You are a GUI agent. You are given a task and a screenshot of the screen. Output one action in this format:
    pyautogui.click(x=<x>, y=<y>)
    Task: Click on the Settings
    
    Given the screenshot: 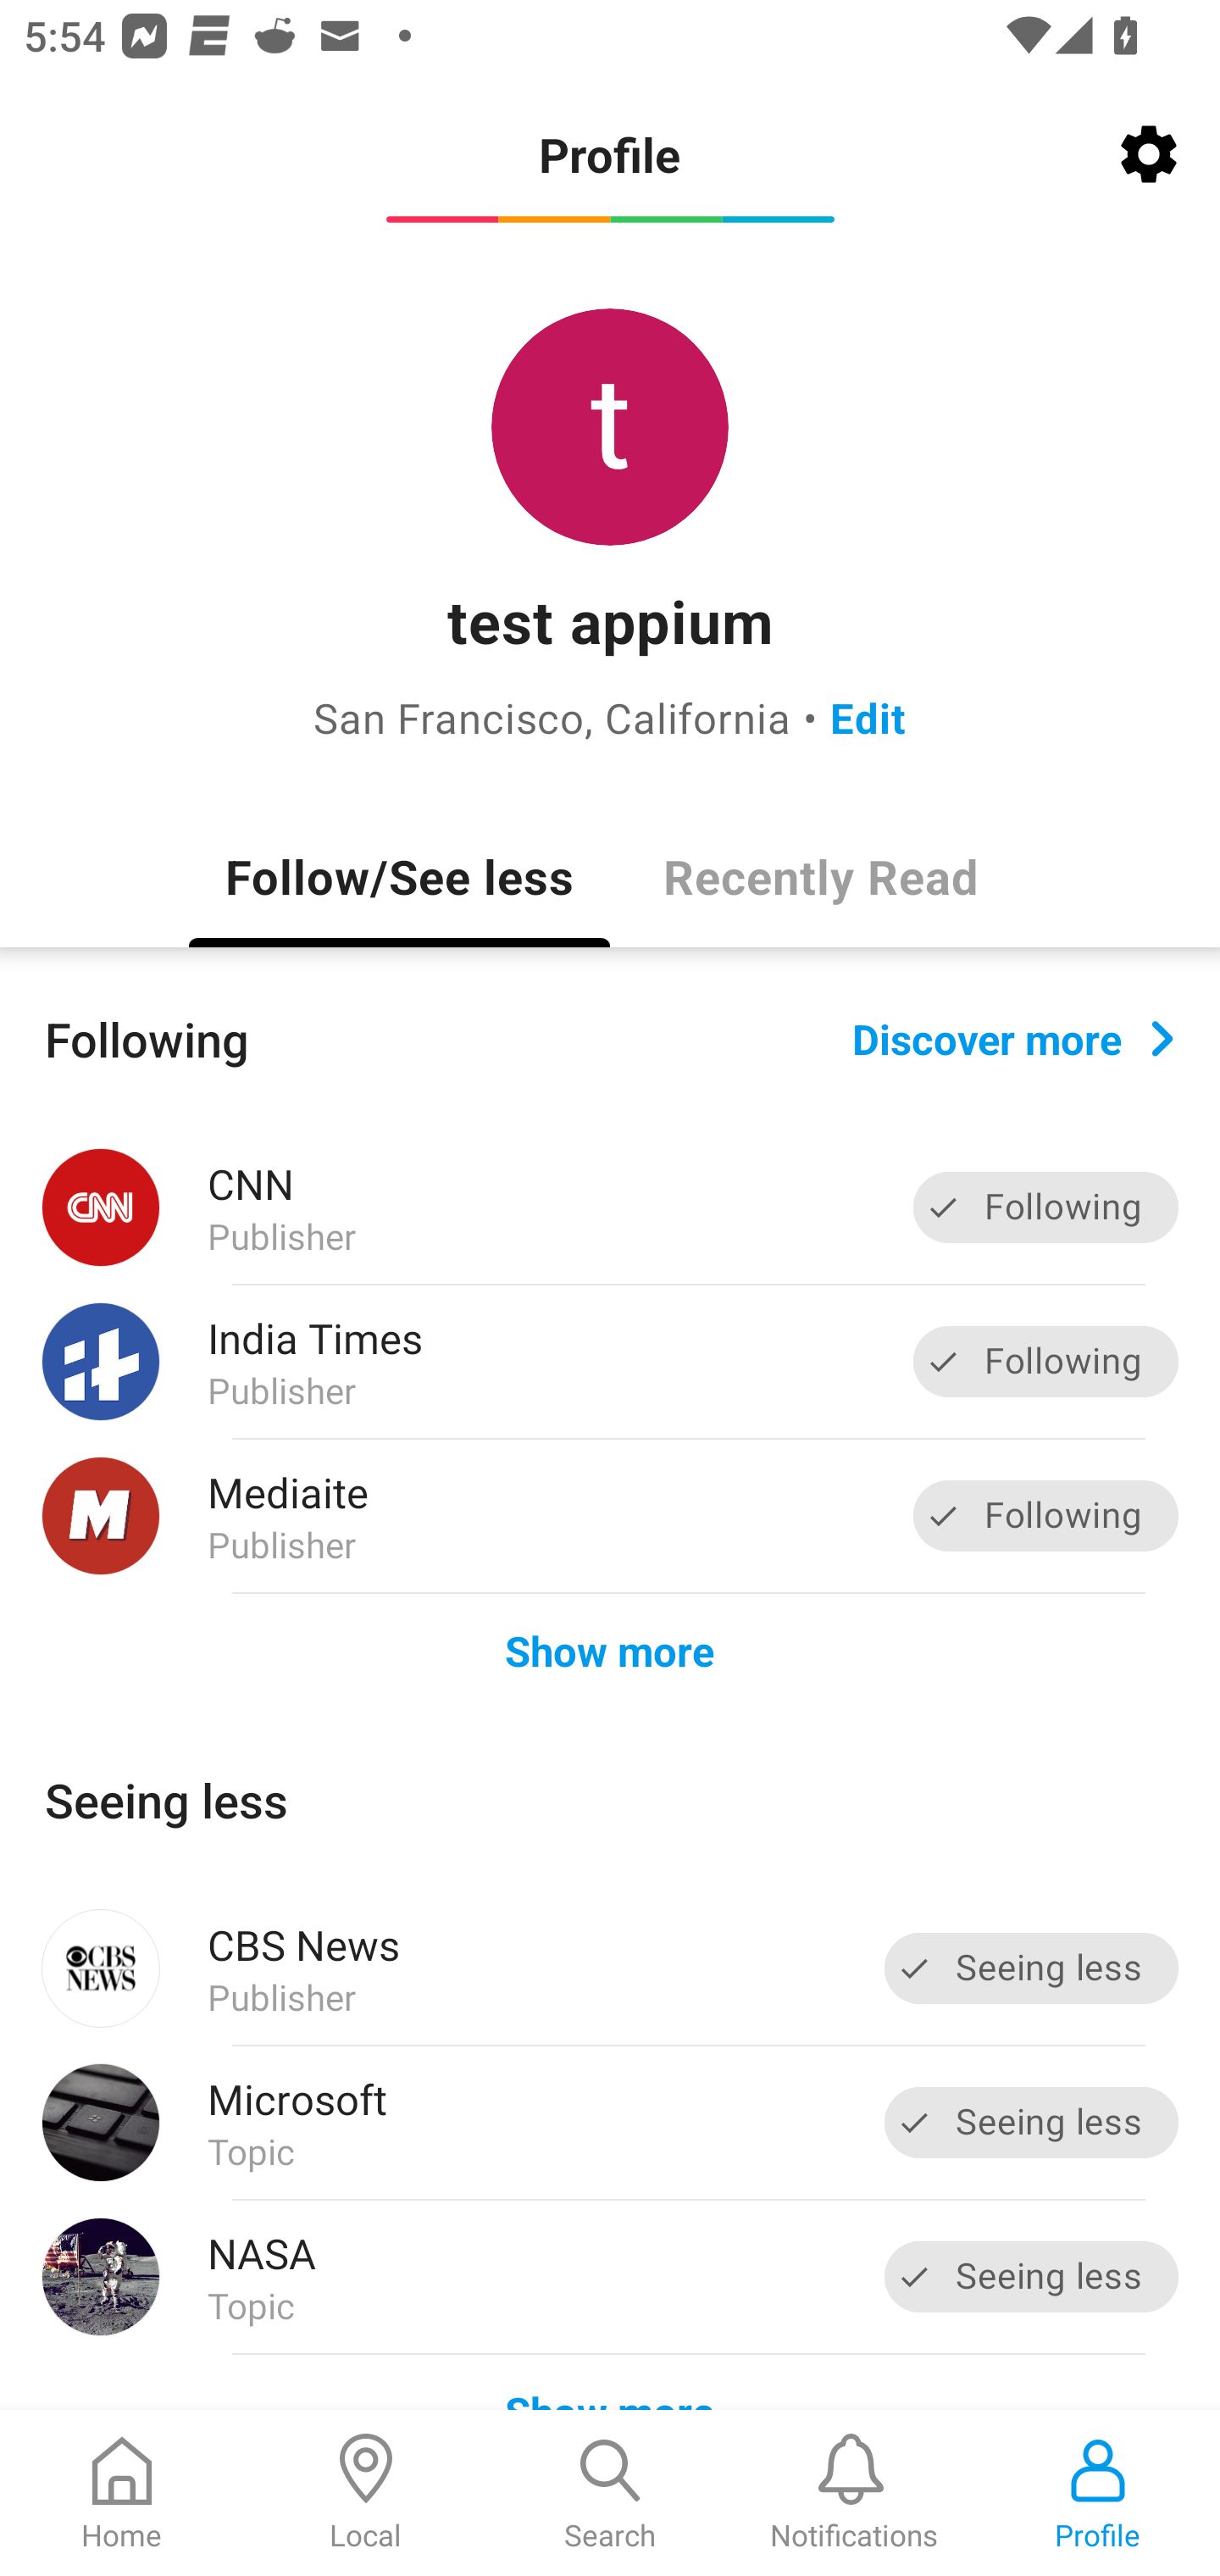 What is the action you would take?
    pyautogui.click(x=1149, y=154)
    